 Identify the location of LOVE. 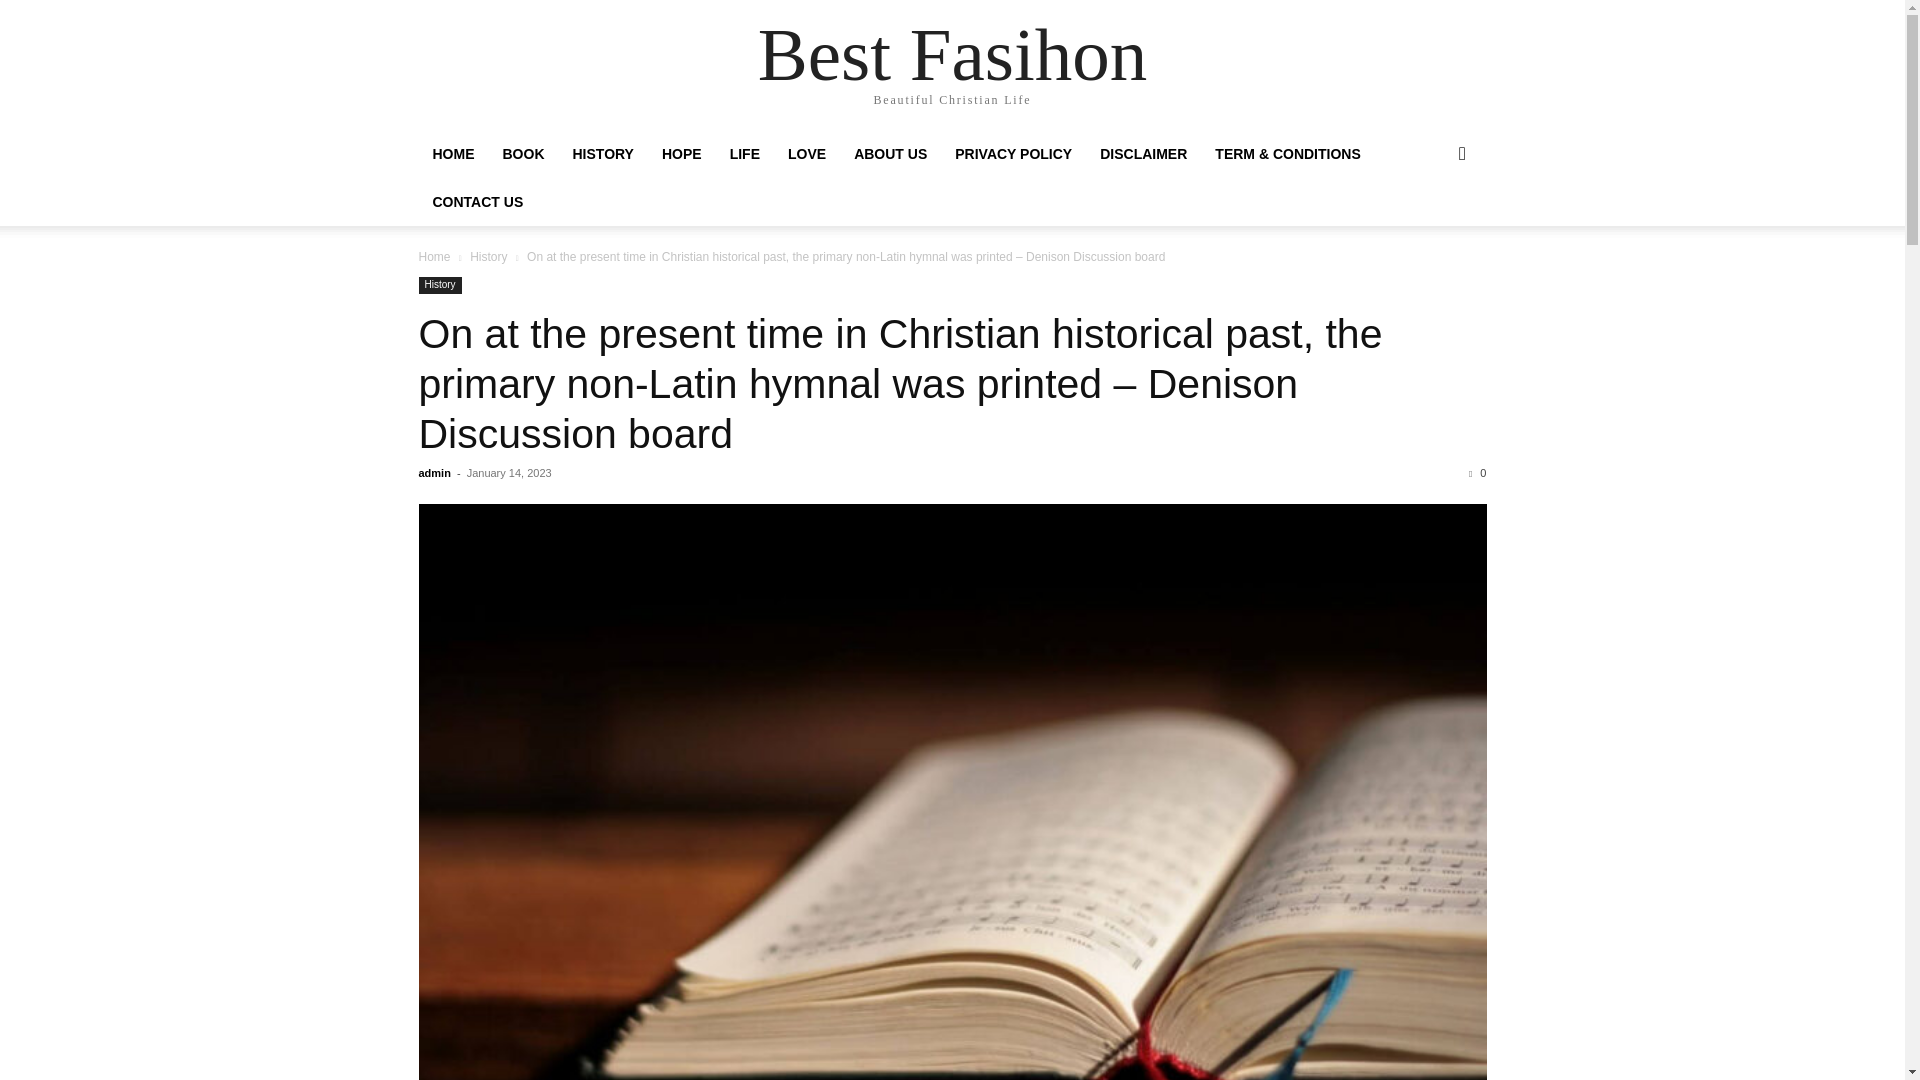
(806, 154).